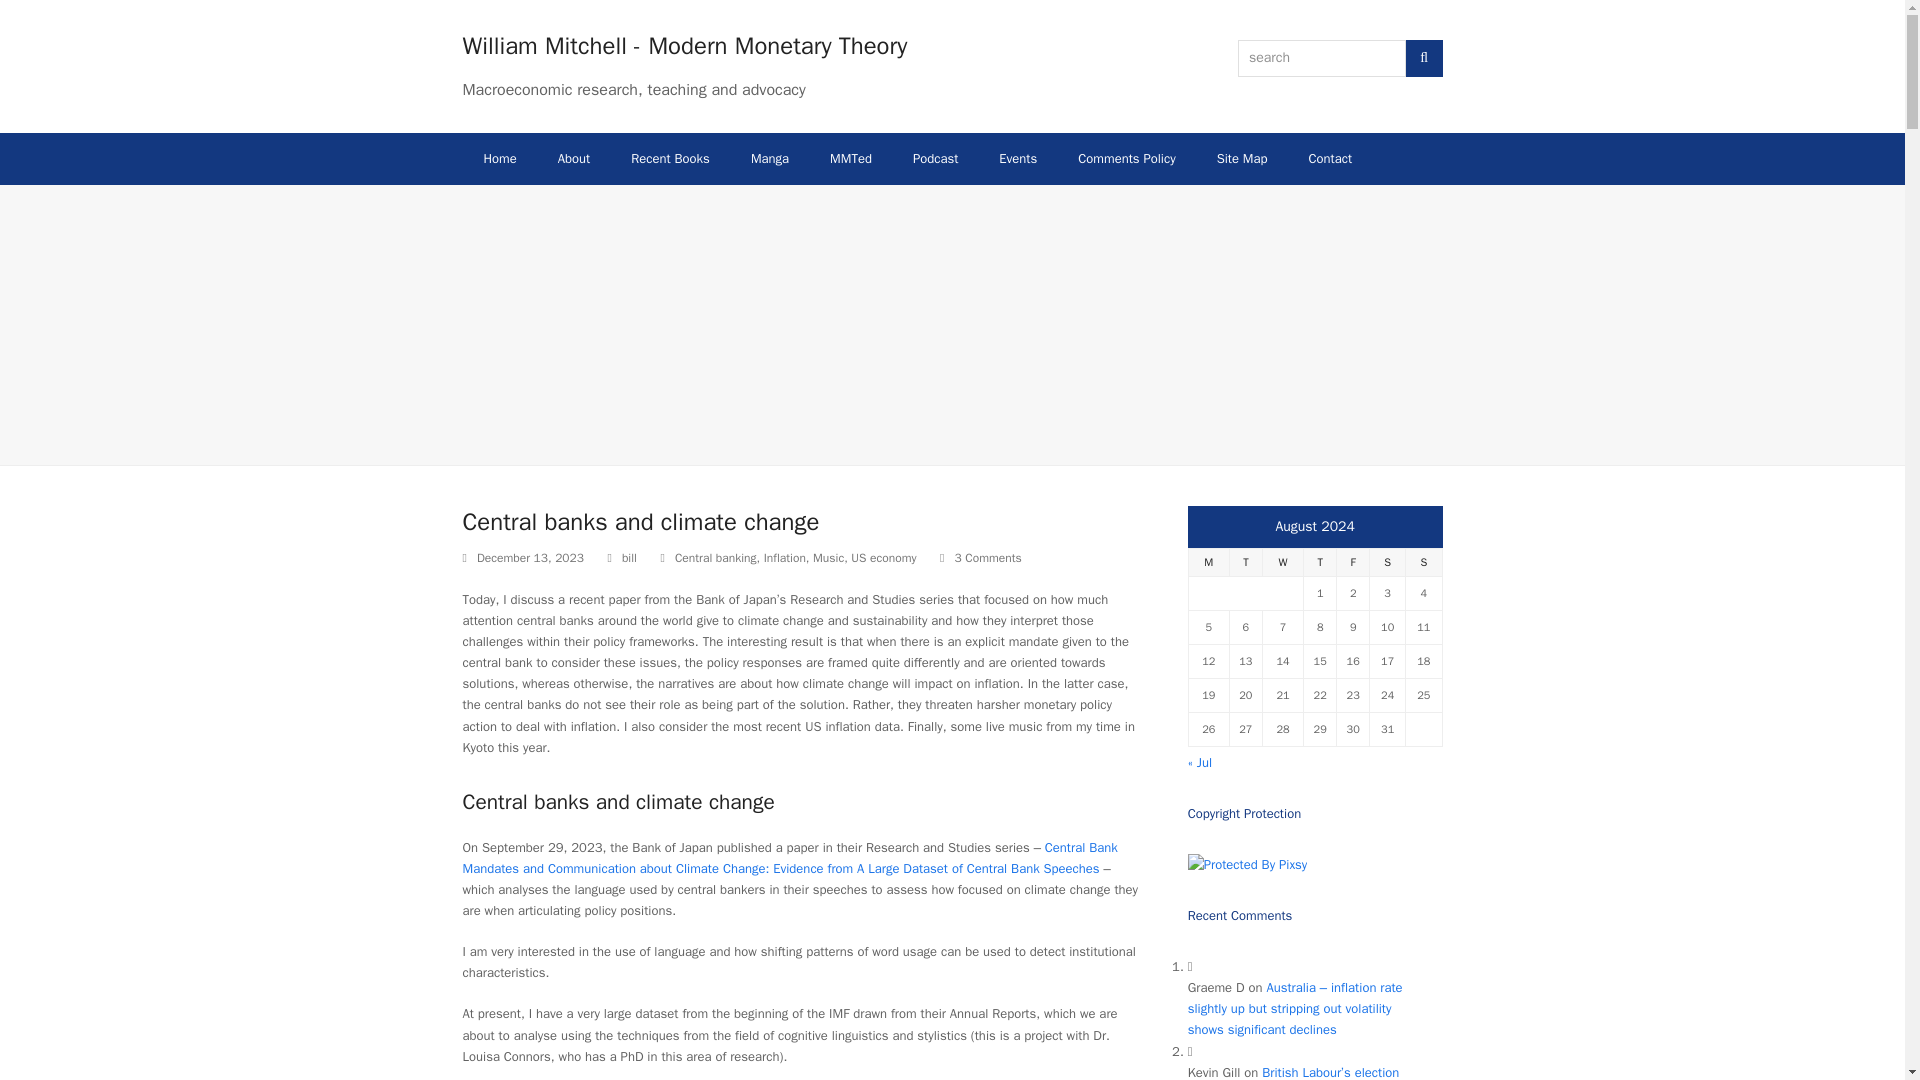 This screenshot has width=1920, height=1080. I want to click on Tuesday, so click(1244, 562).